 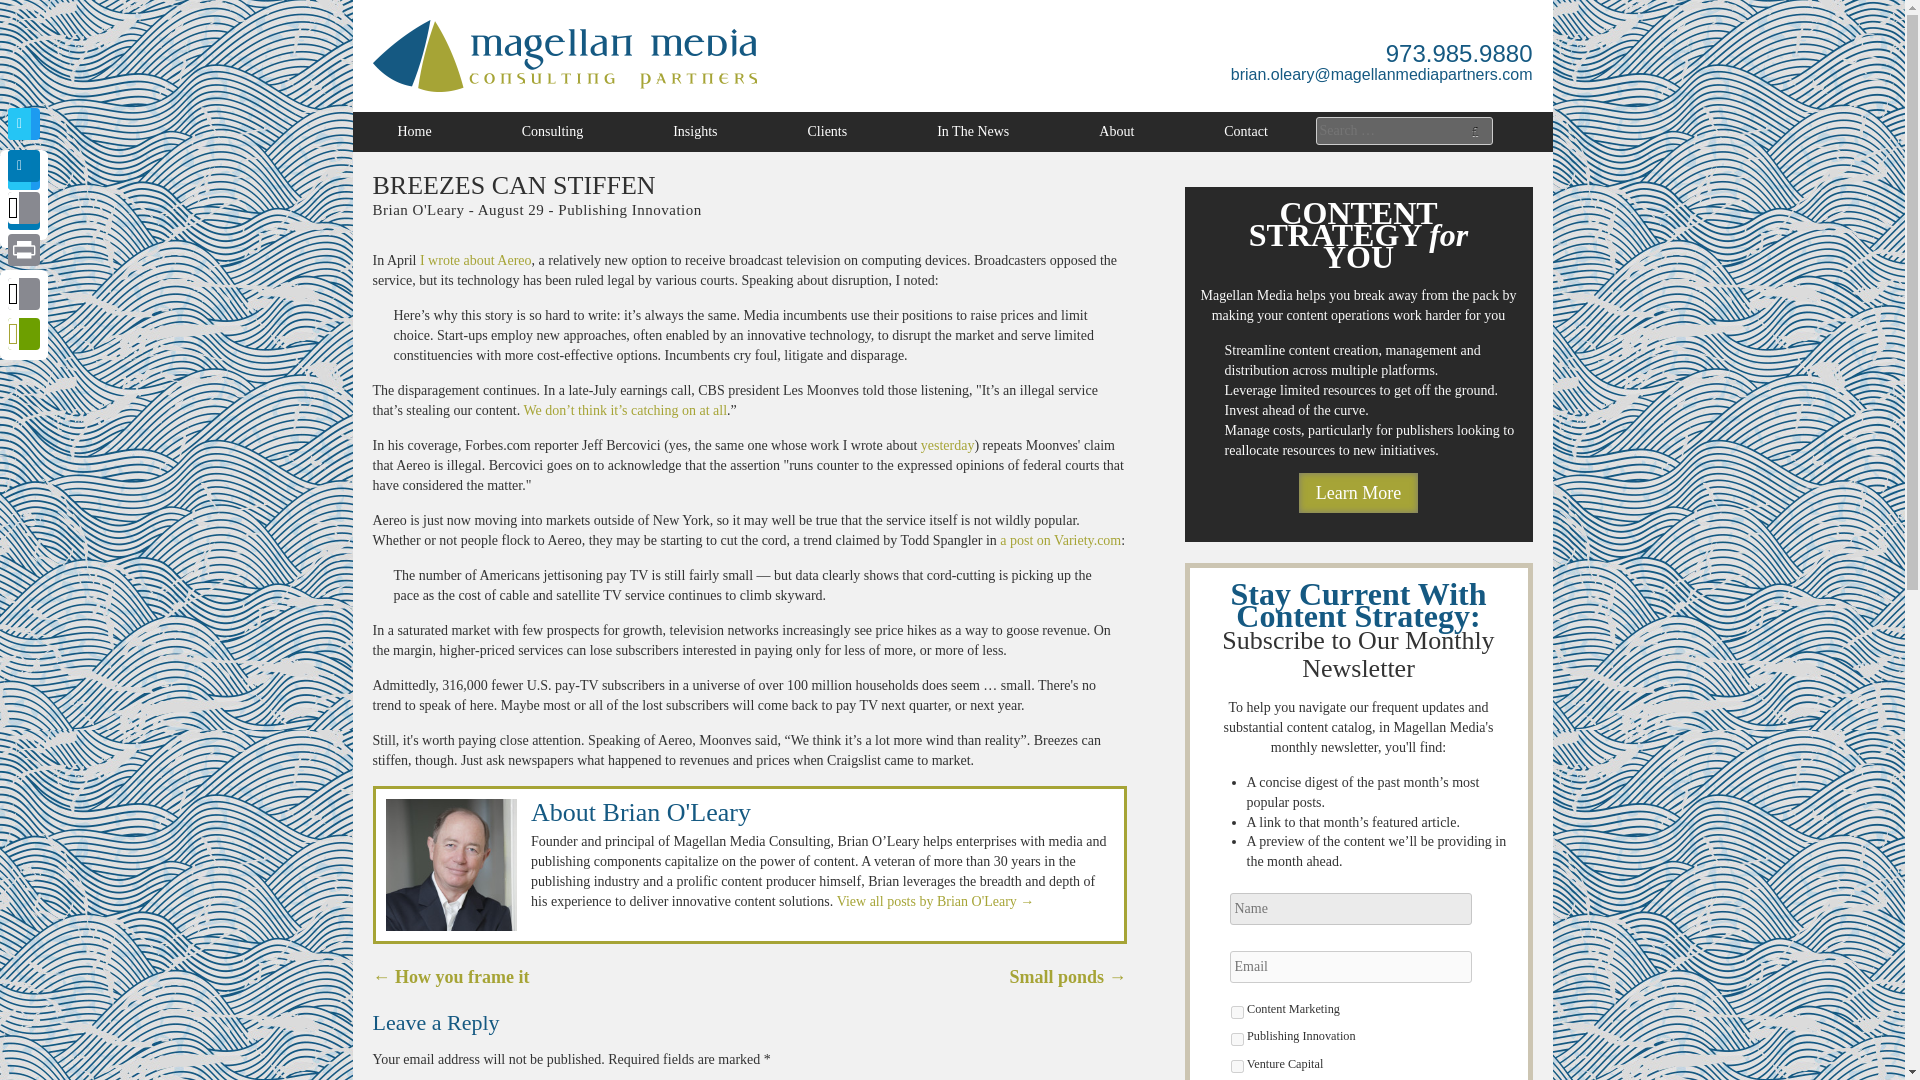 What do you see at coordinates (414, 132) in the screenshot?
I see `Home` at bounding box center [414, 132].